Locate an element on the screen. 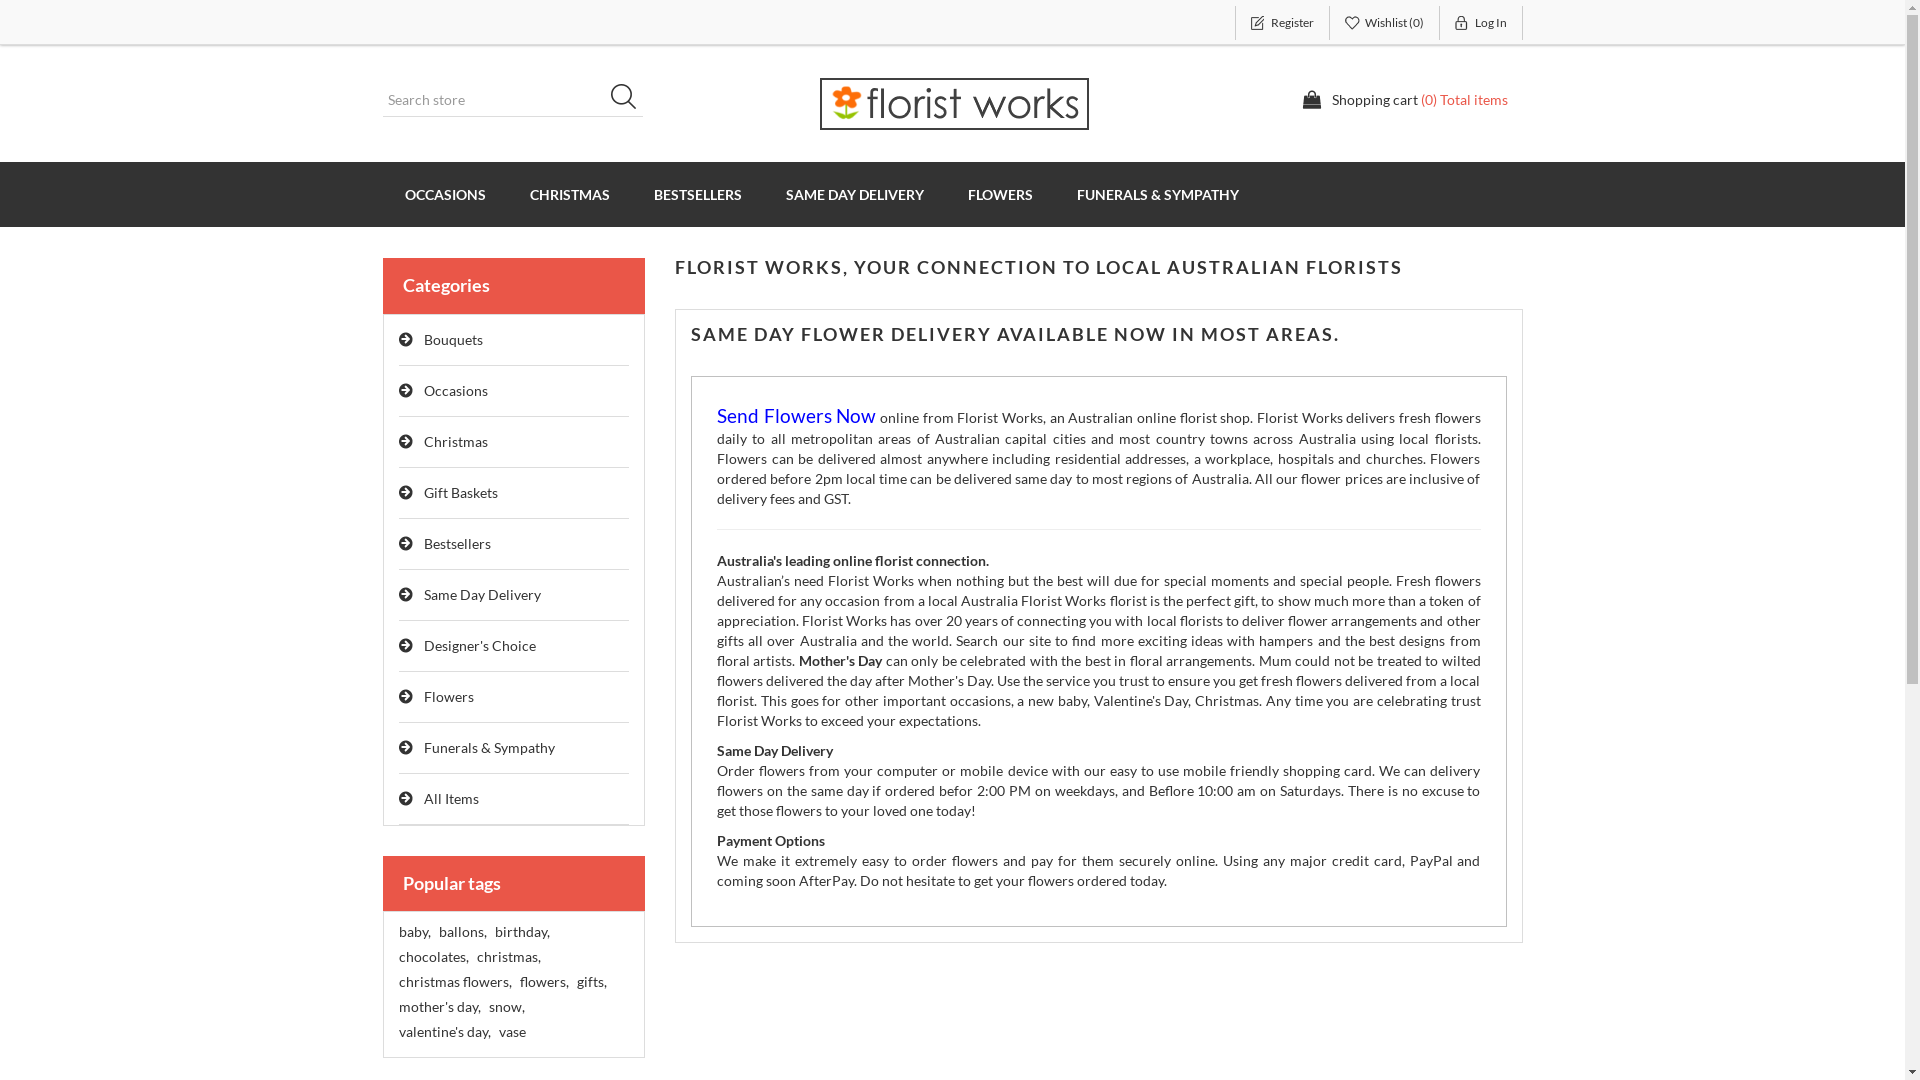 Image resolution: width=1920 pixels, height=1080 pixels. OCCASIONS is located at coordinates (444, 194).